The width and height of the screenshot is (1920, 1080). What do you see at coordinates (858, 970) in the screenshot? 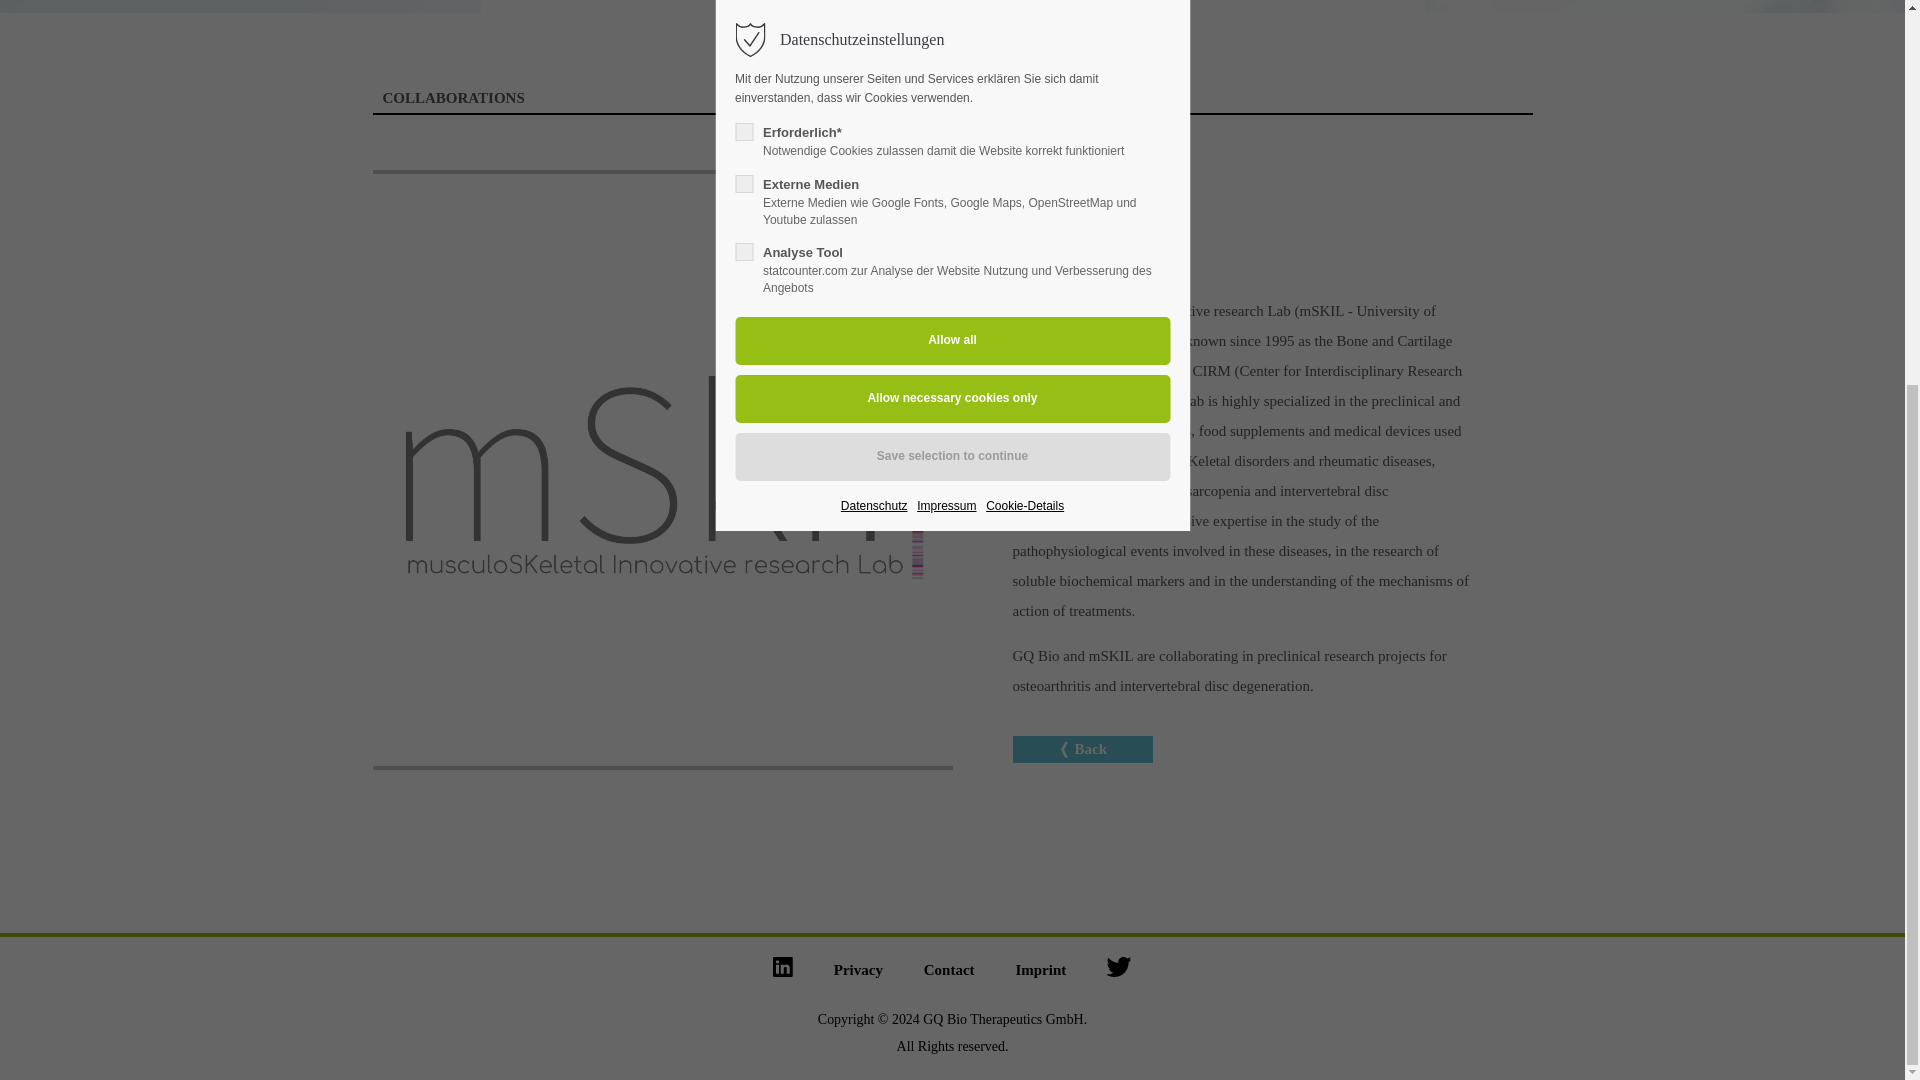
I see `Privacy` at bounding box center [858, 970].